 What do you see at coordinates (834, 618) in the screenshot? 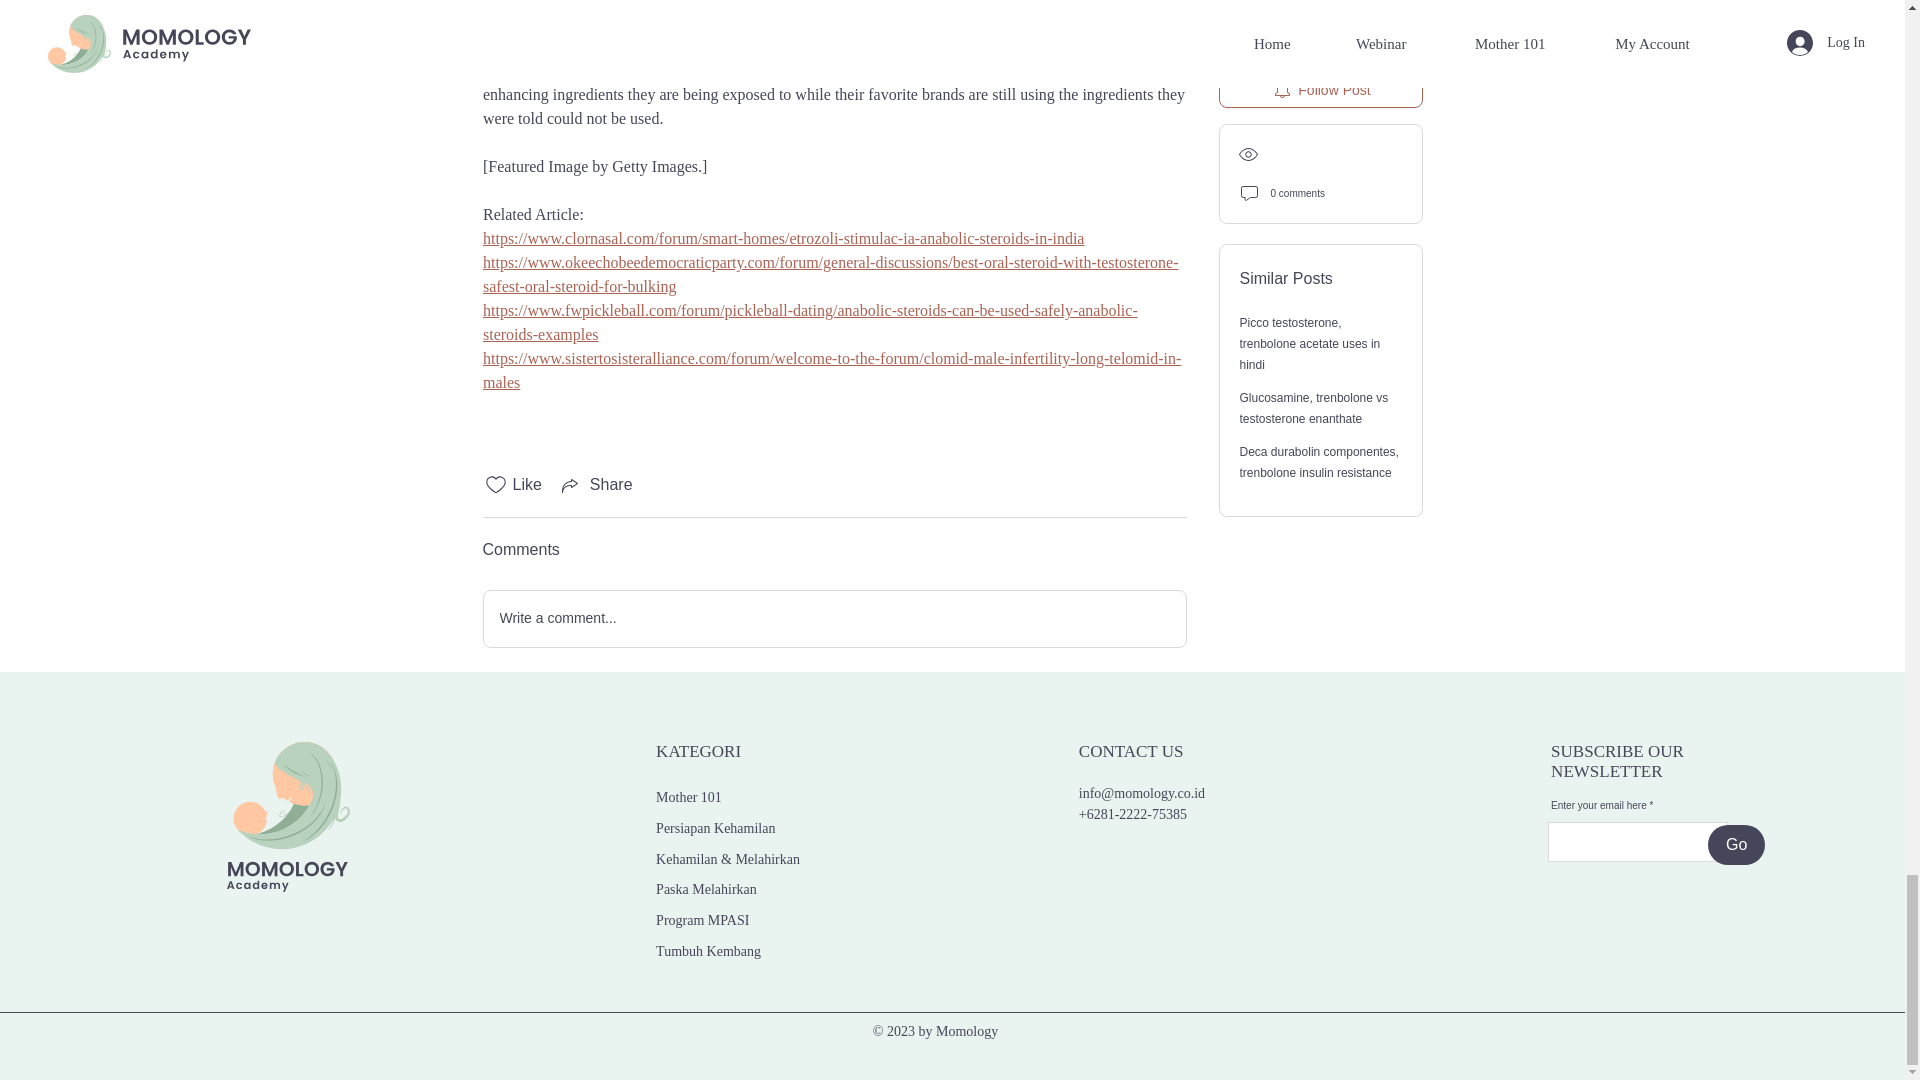
I see `Write a comment...` at bounding box center [834, 618].